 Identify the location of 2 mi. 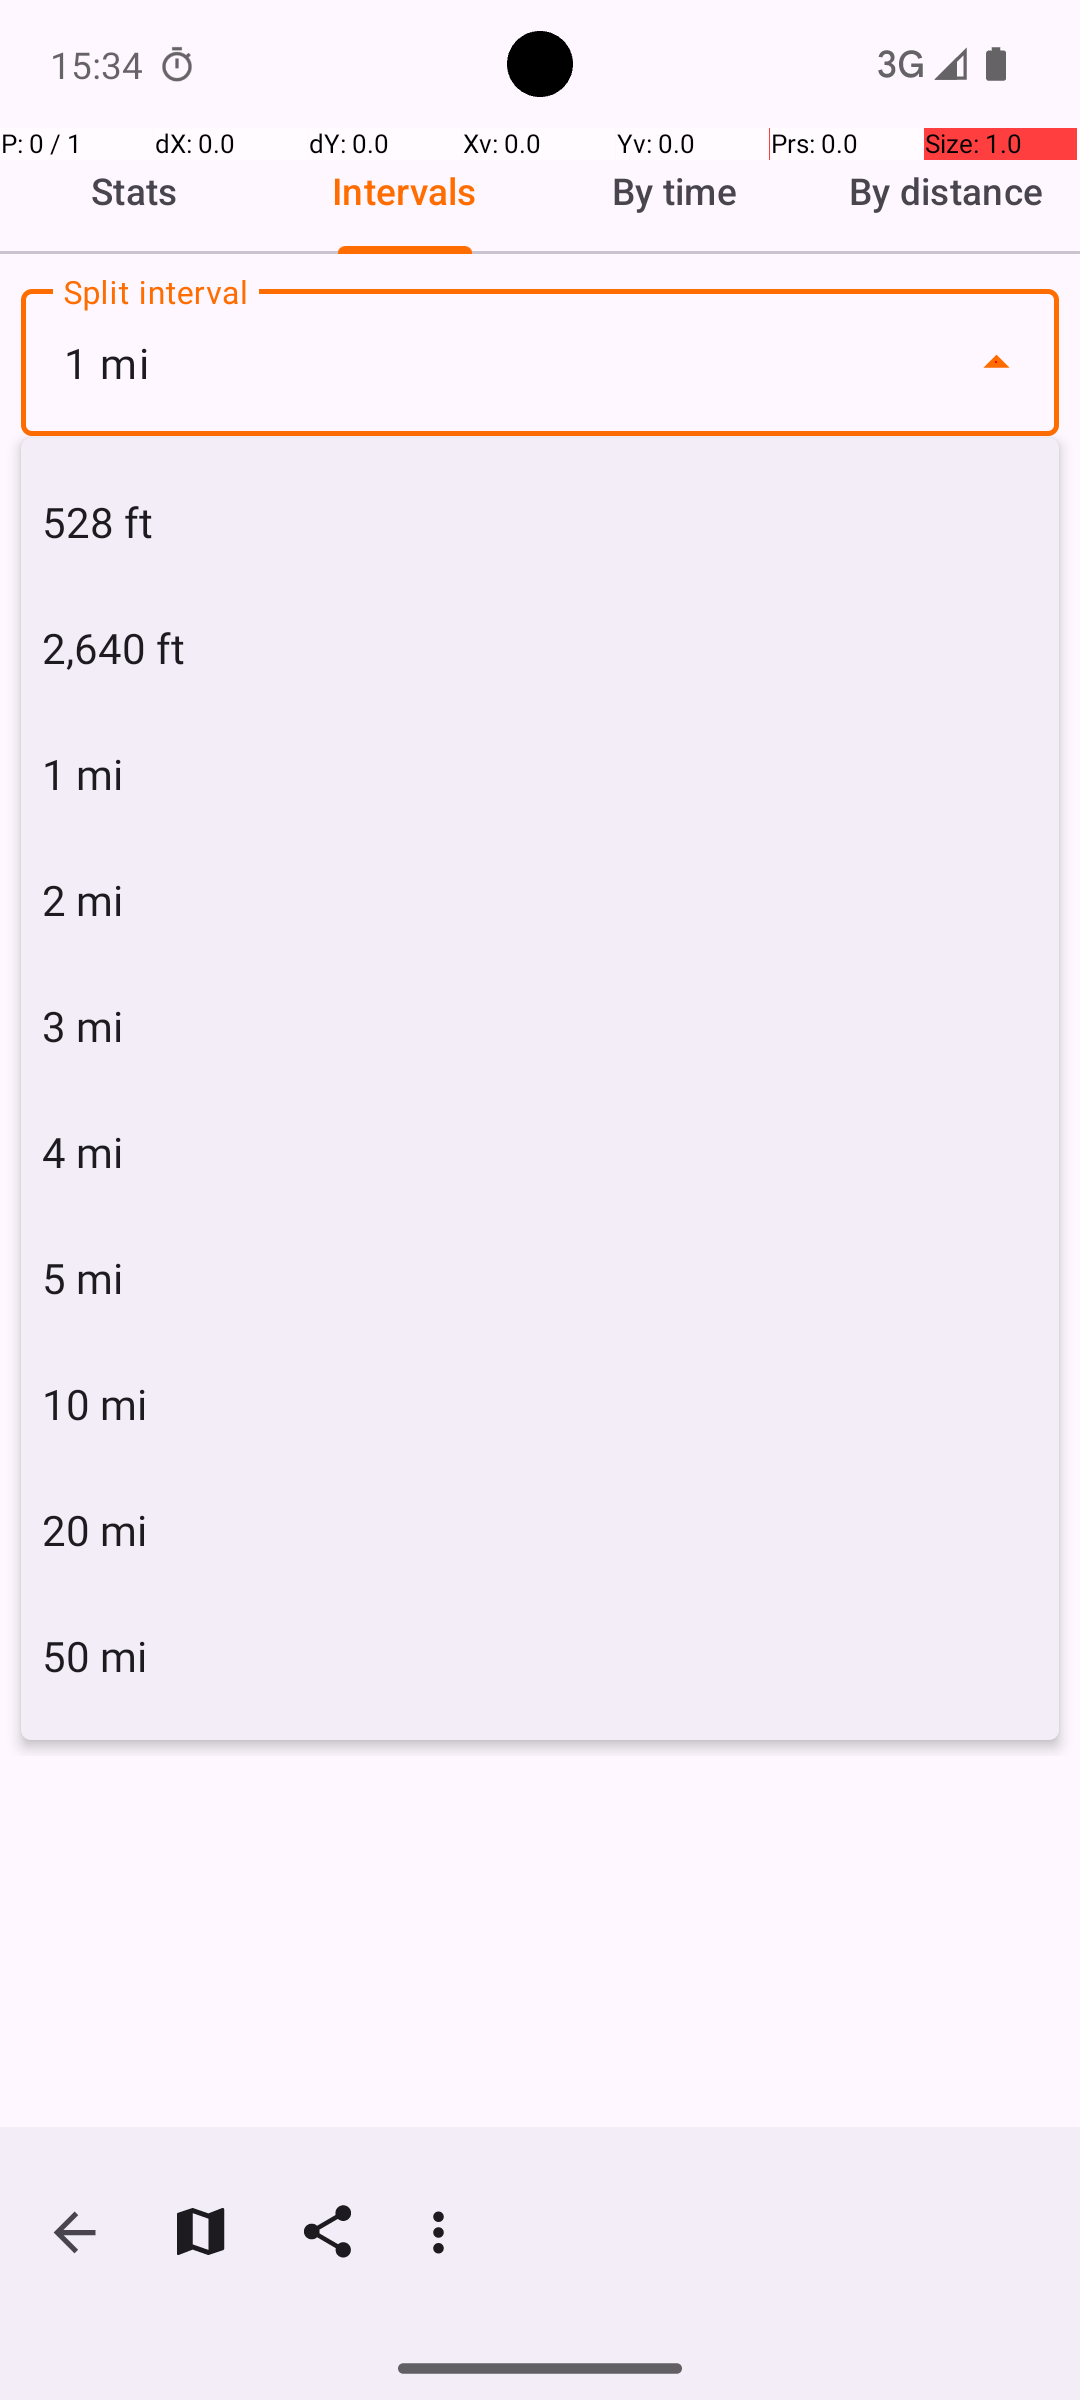
(540, 900).